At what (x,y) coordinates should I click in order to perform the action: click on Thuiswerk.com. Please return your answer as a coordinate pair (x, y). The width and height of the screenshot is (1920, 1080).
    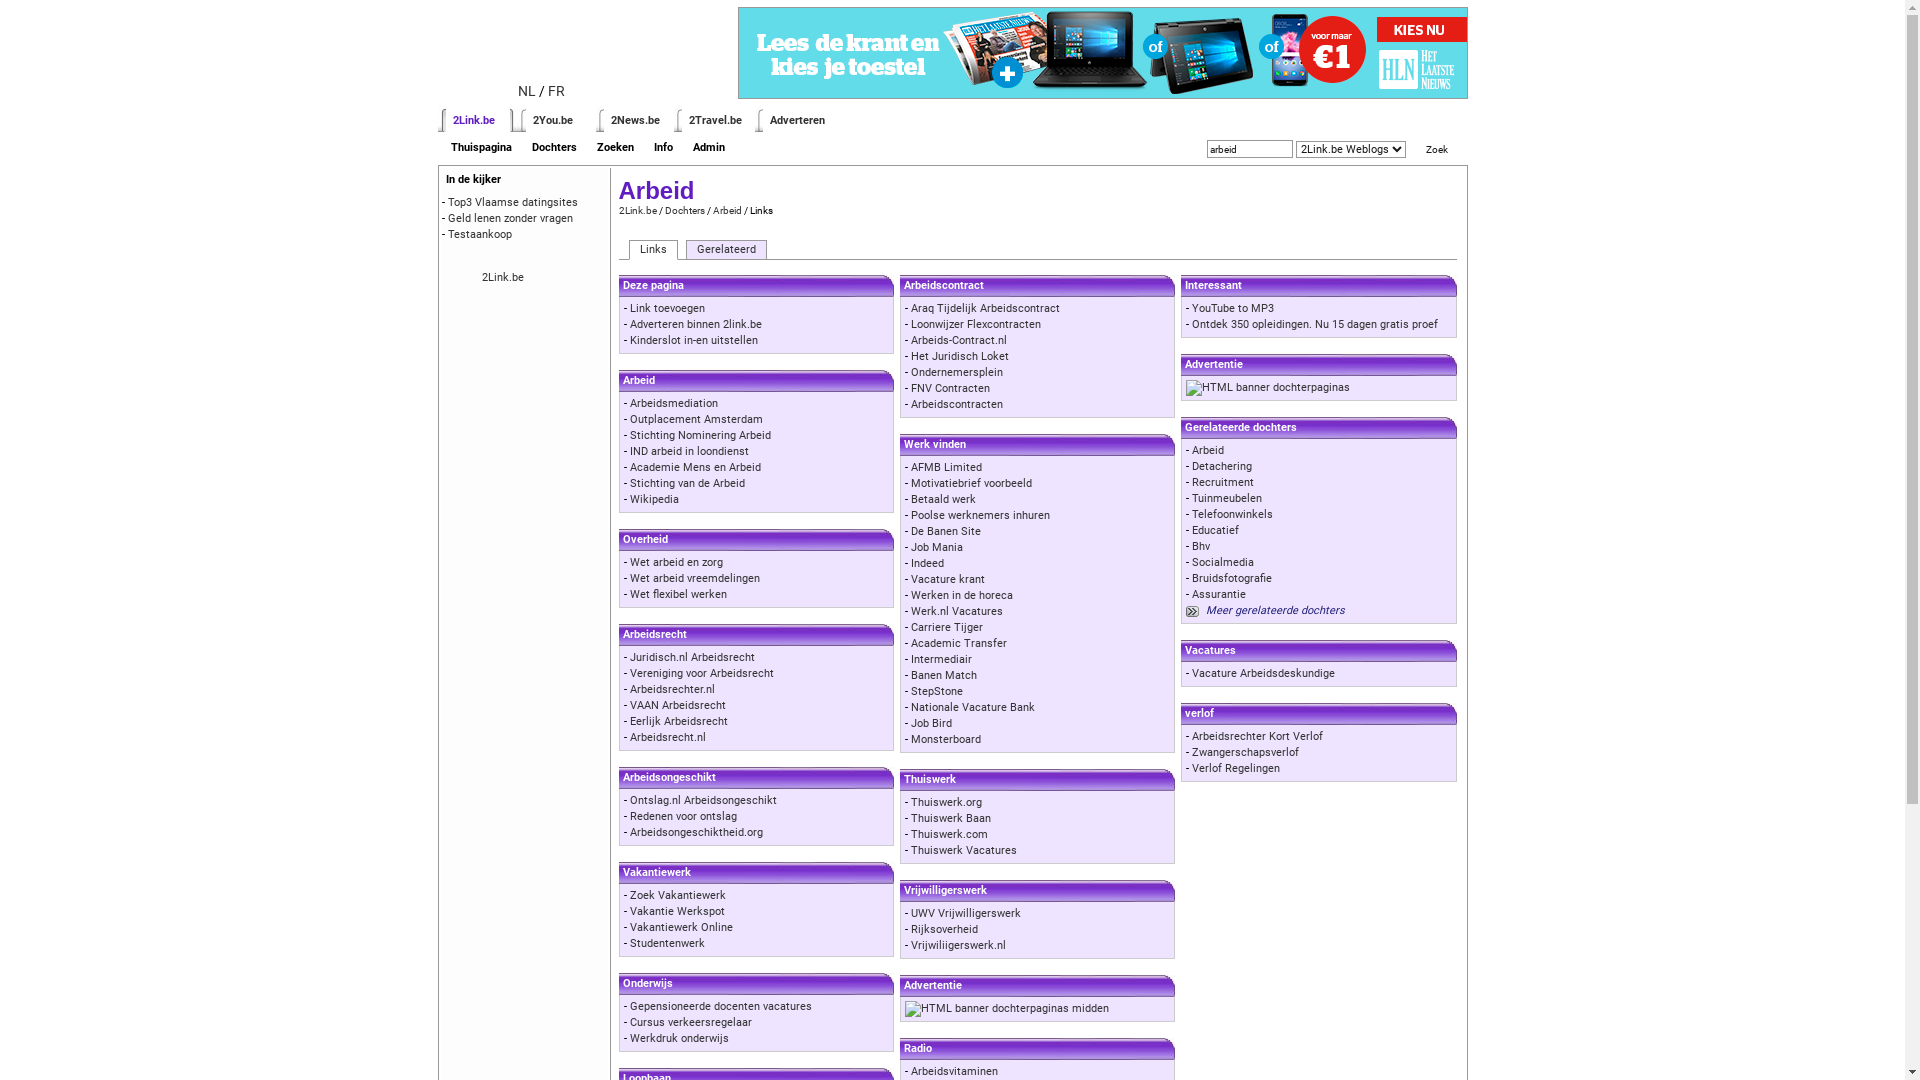
    Looking at the image, I should click on (949, 834).